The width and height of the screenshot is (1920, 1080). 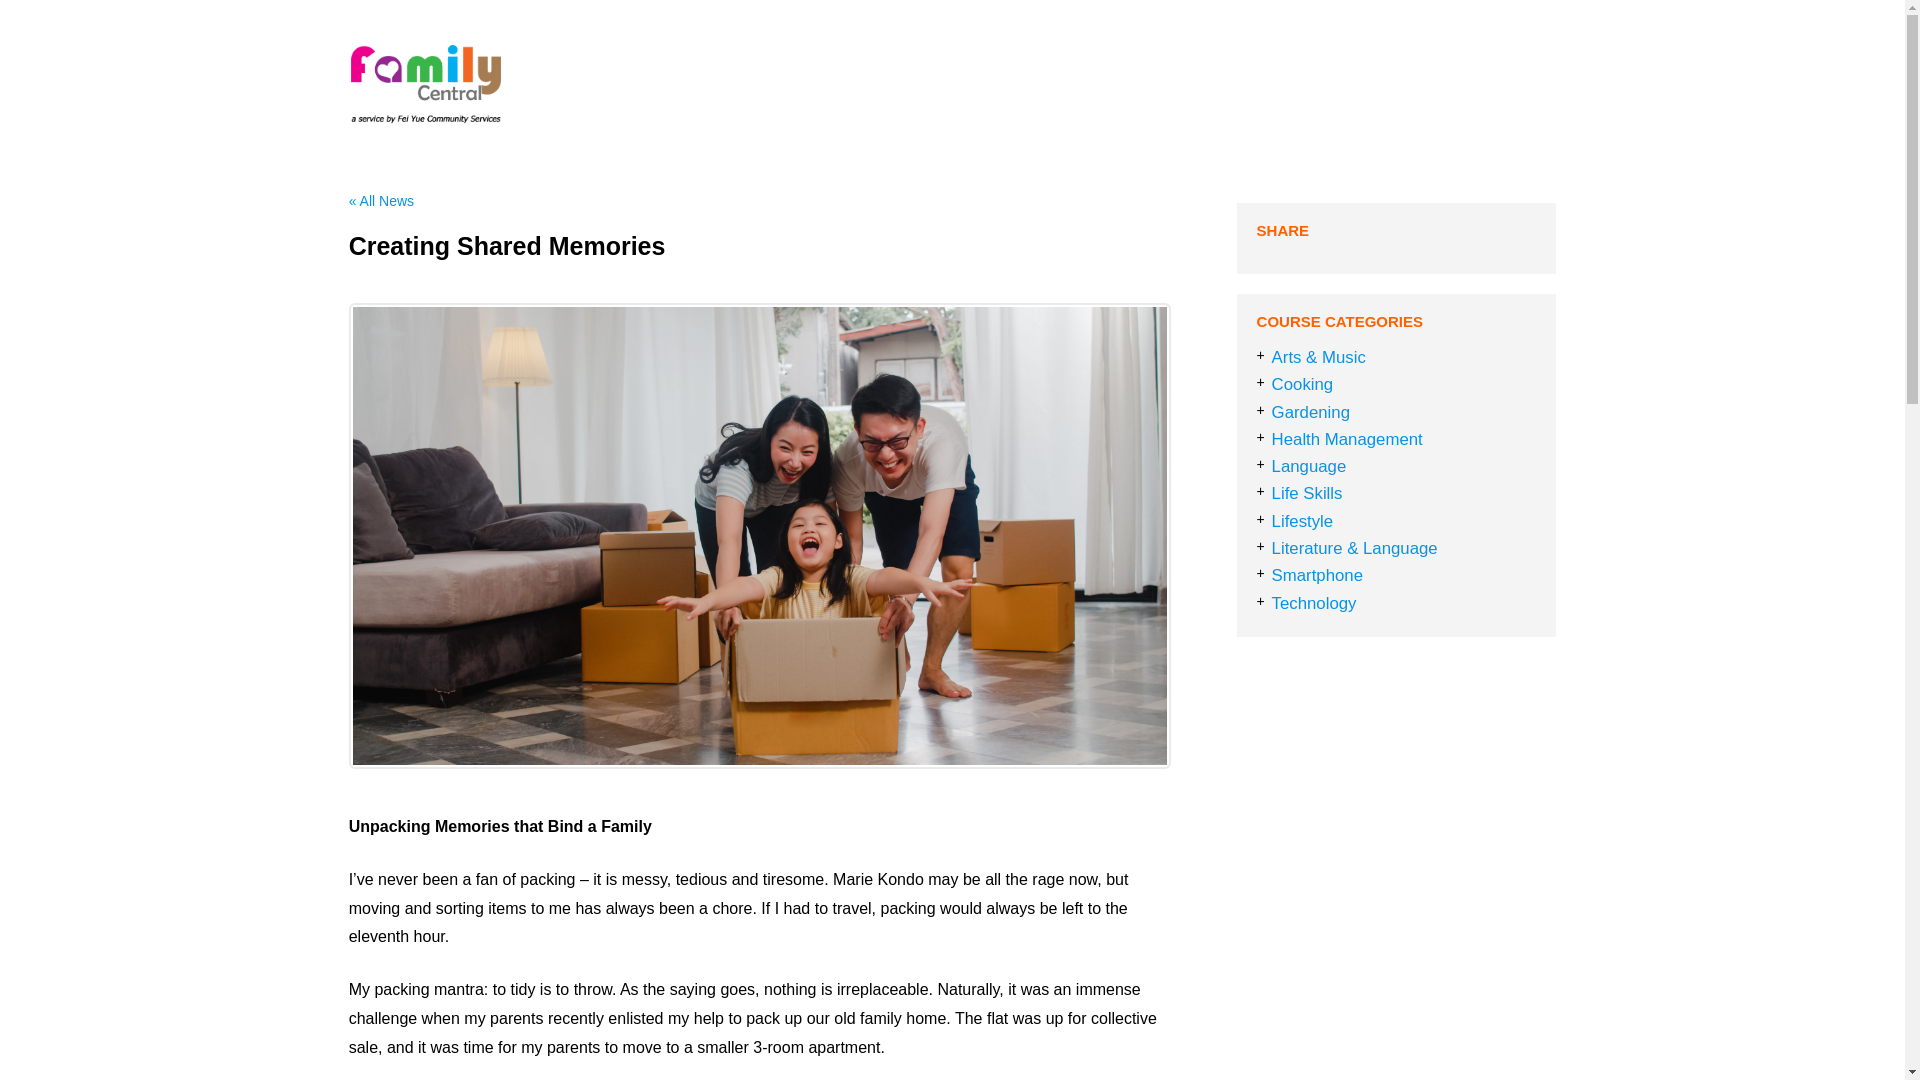 I want to click on Smartphone, so click(x=1317, y=575).